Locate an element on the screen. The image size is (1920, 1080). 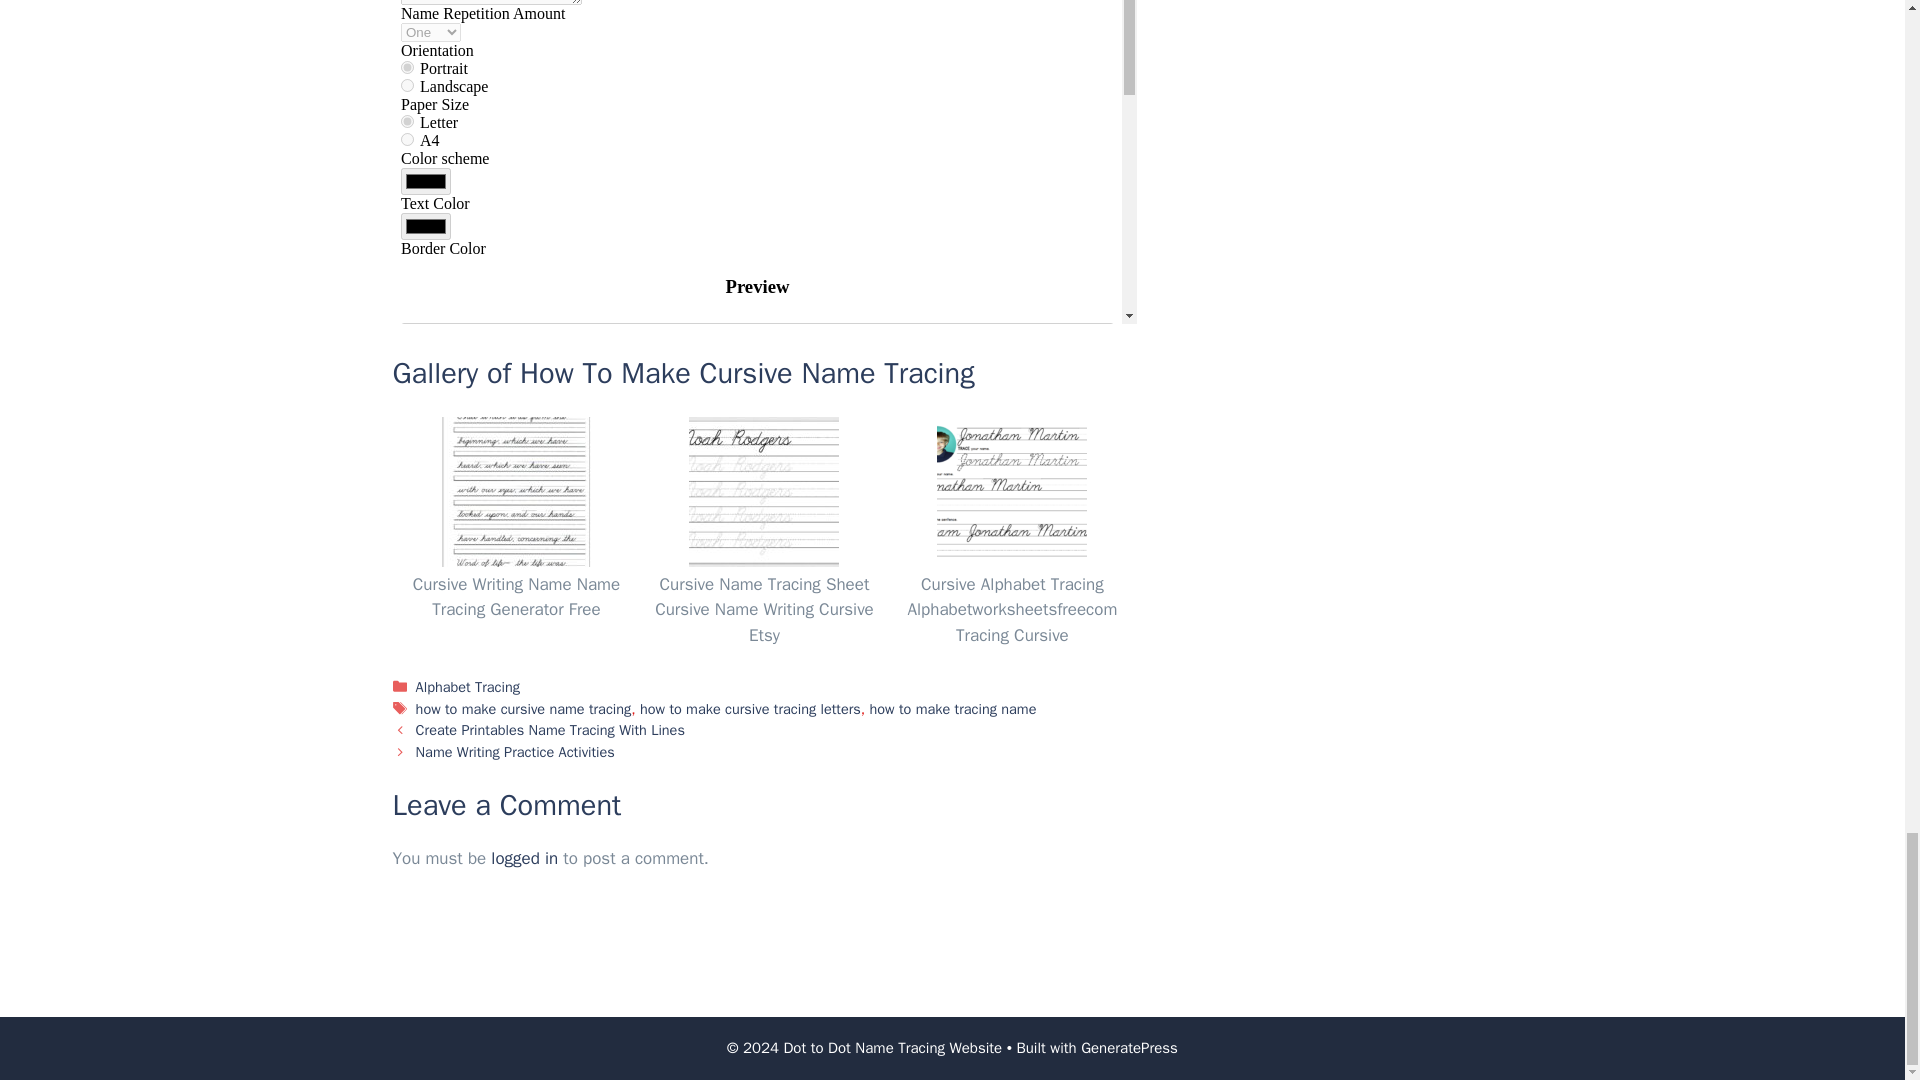
how to make cursive name tracing is located at coordinates (524, 708).